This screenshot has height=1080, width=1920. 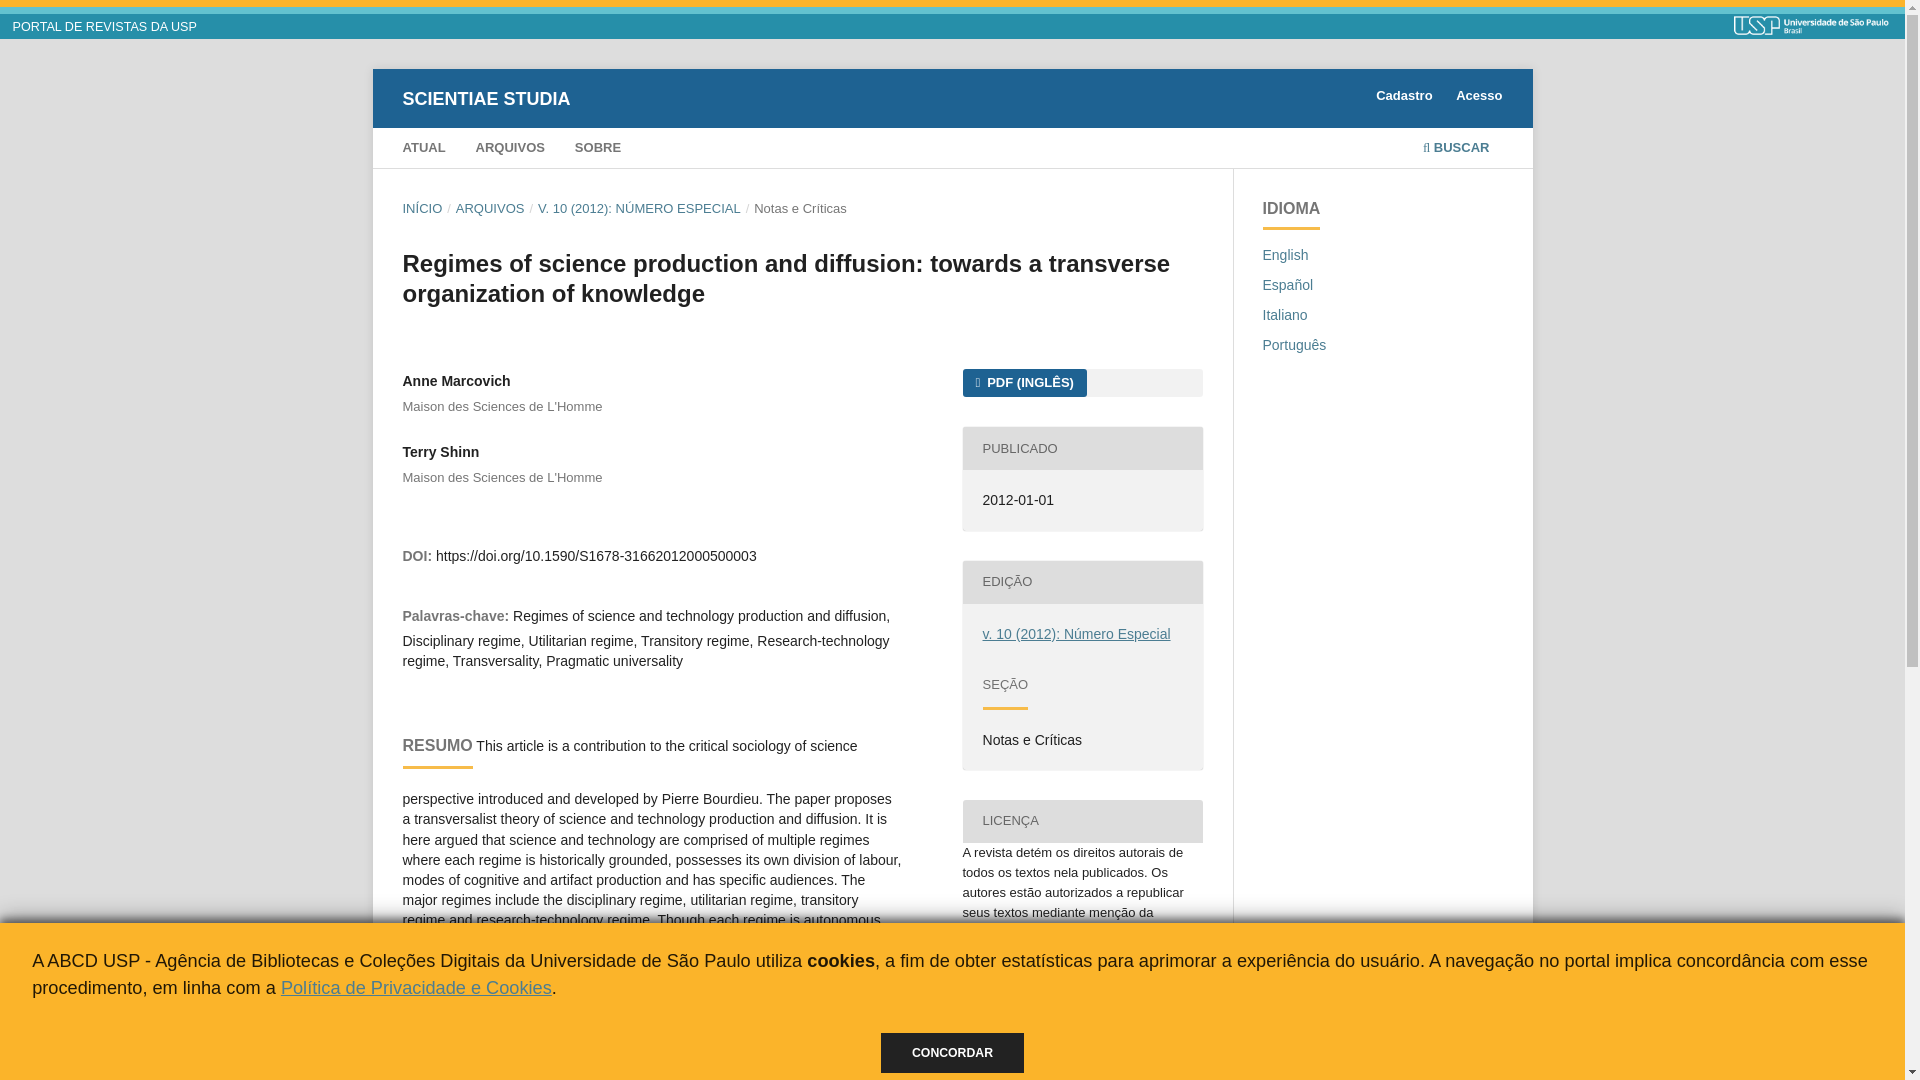 I want to click on ATUAL, so click(x=423, y=150).